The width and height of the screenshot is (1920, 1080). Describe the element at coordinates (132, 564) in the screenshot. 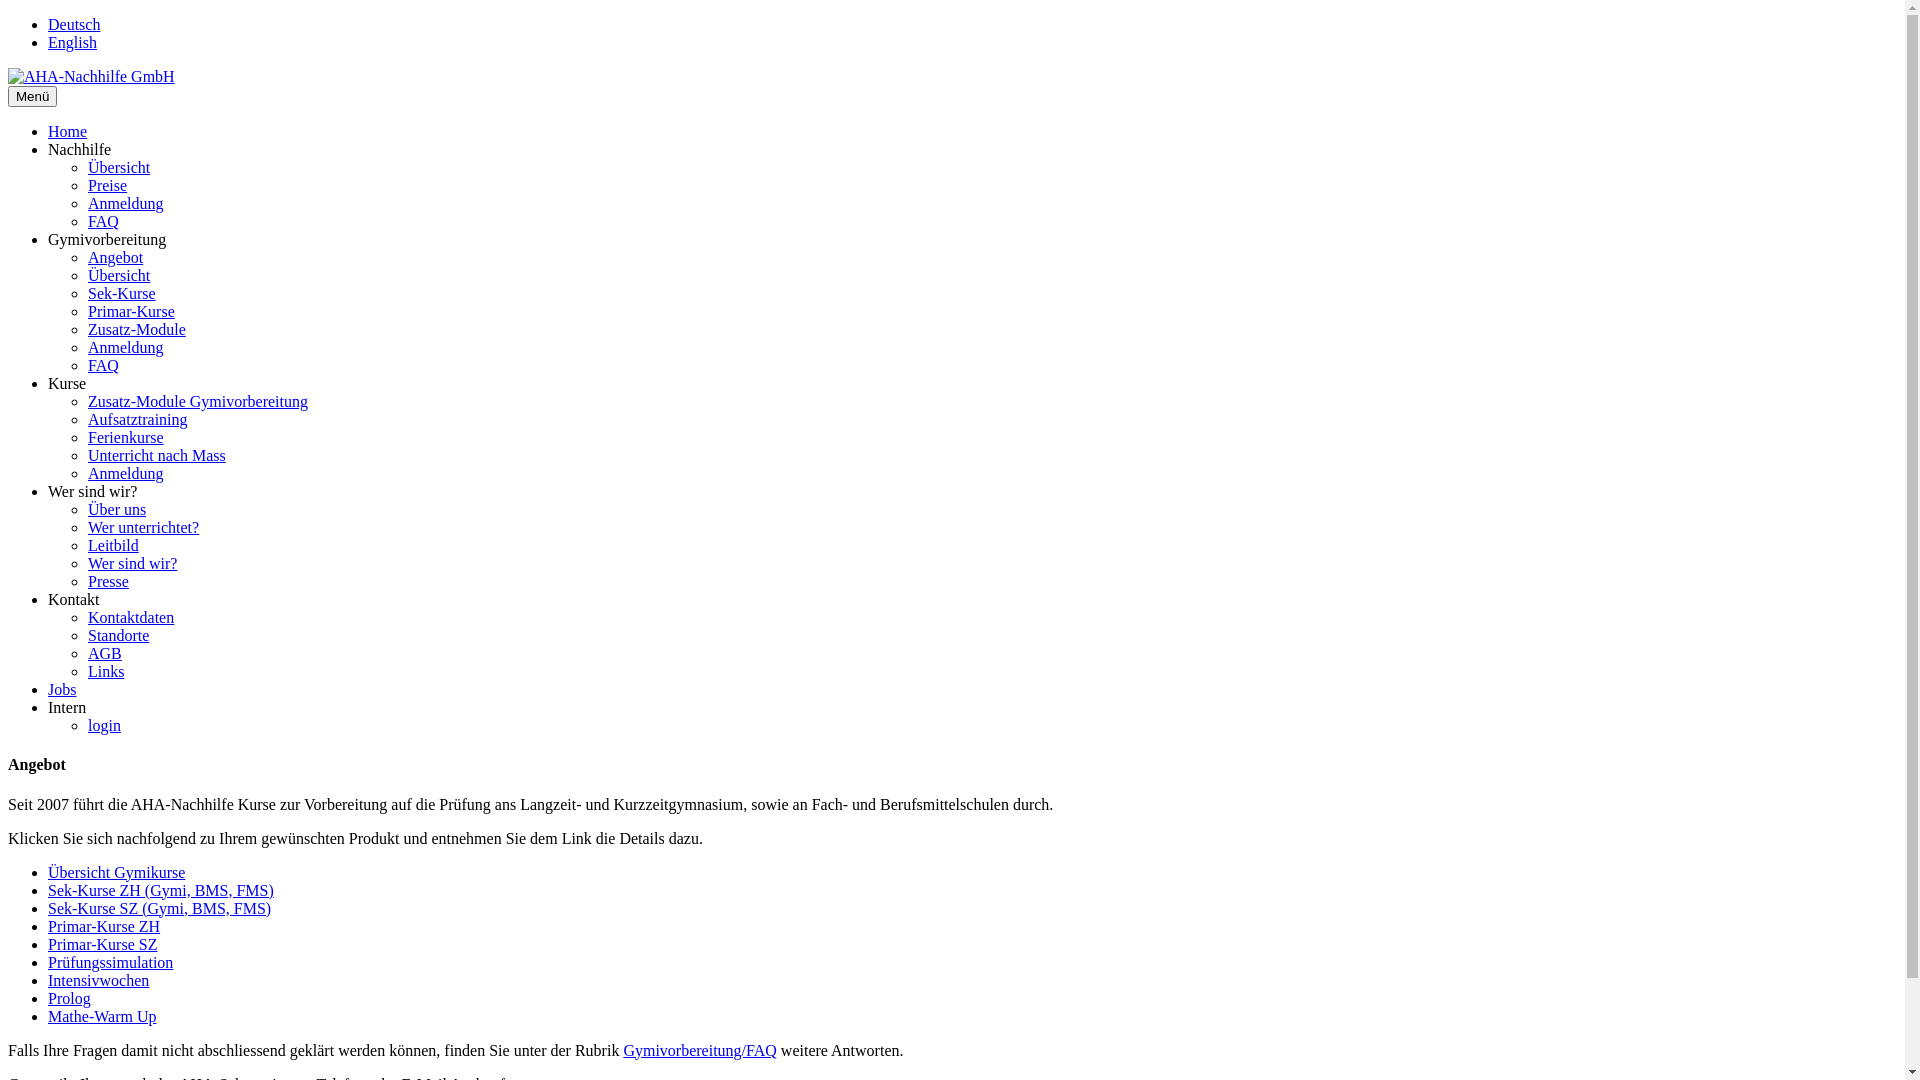

I see `Wer sind wir?` at that location.